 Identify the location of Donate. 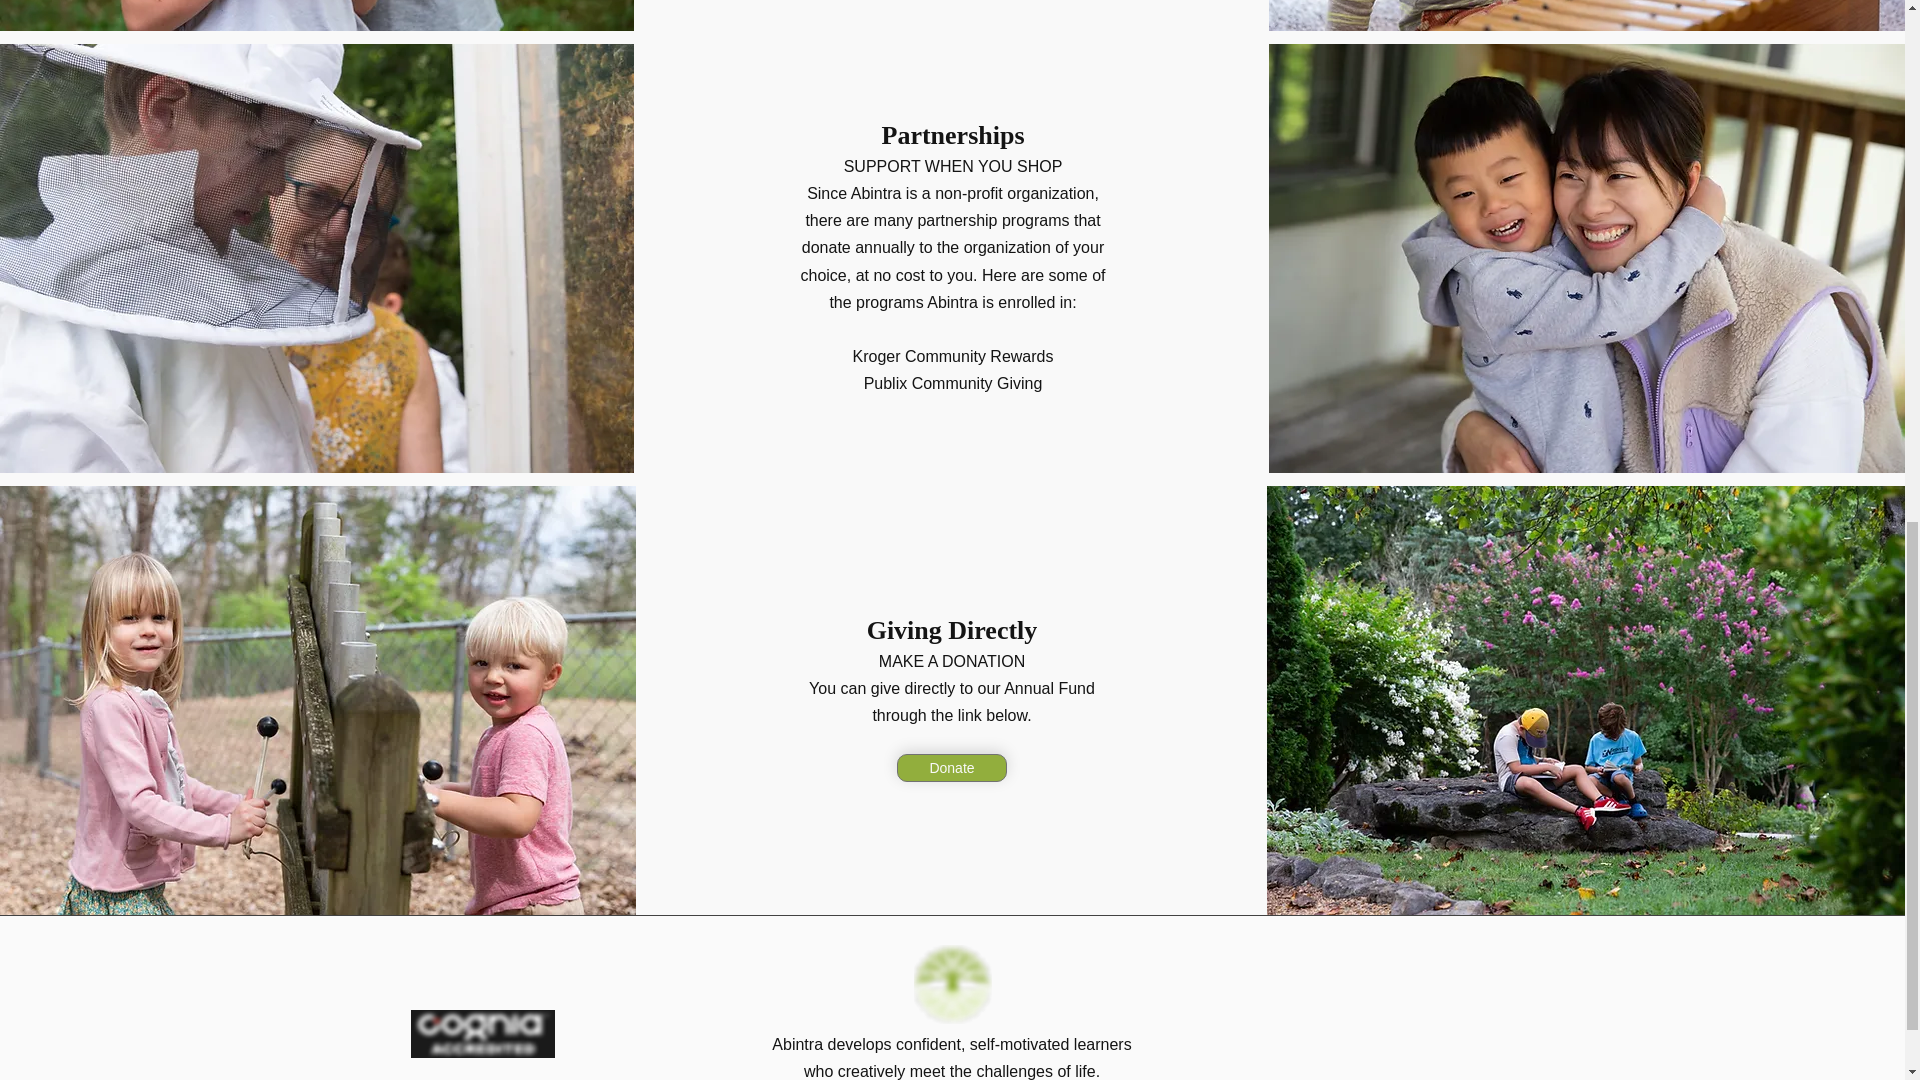
(951, 767).